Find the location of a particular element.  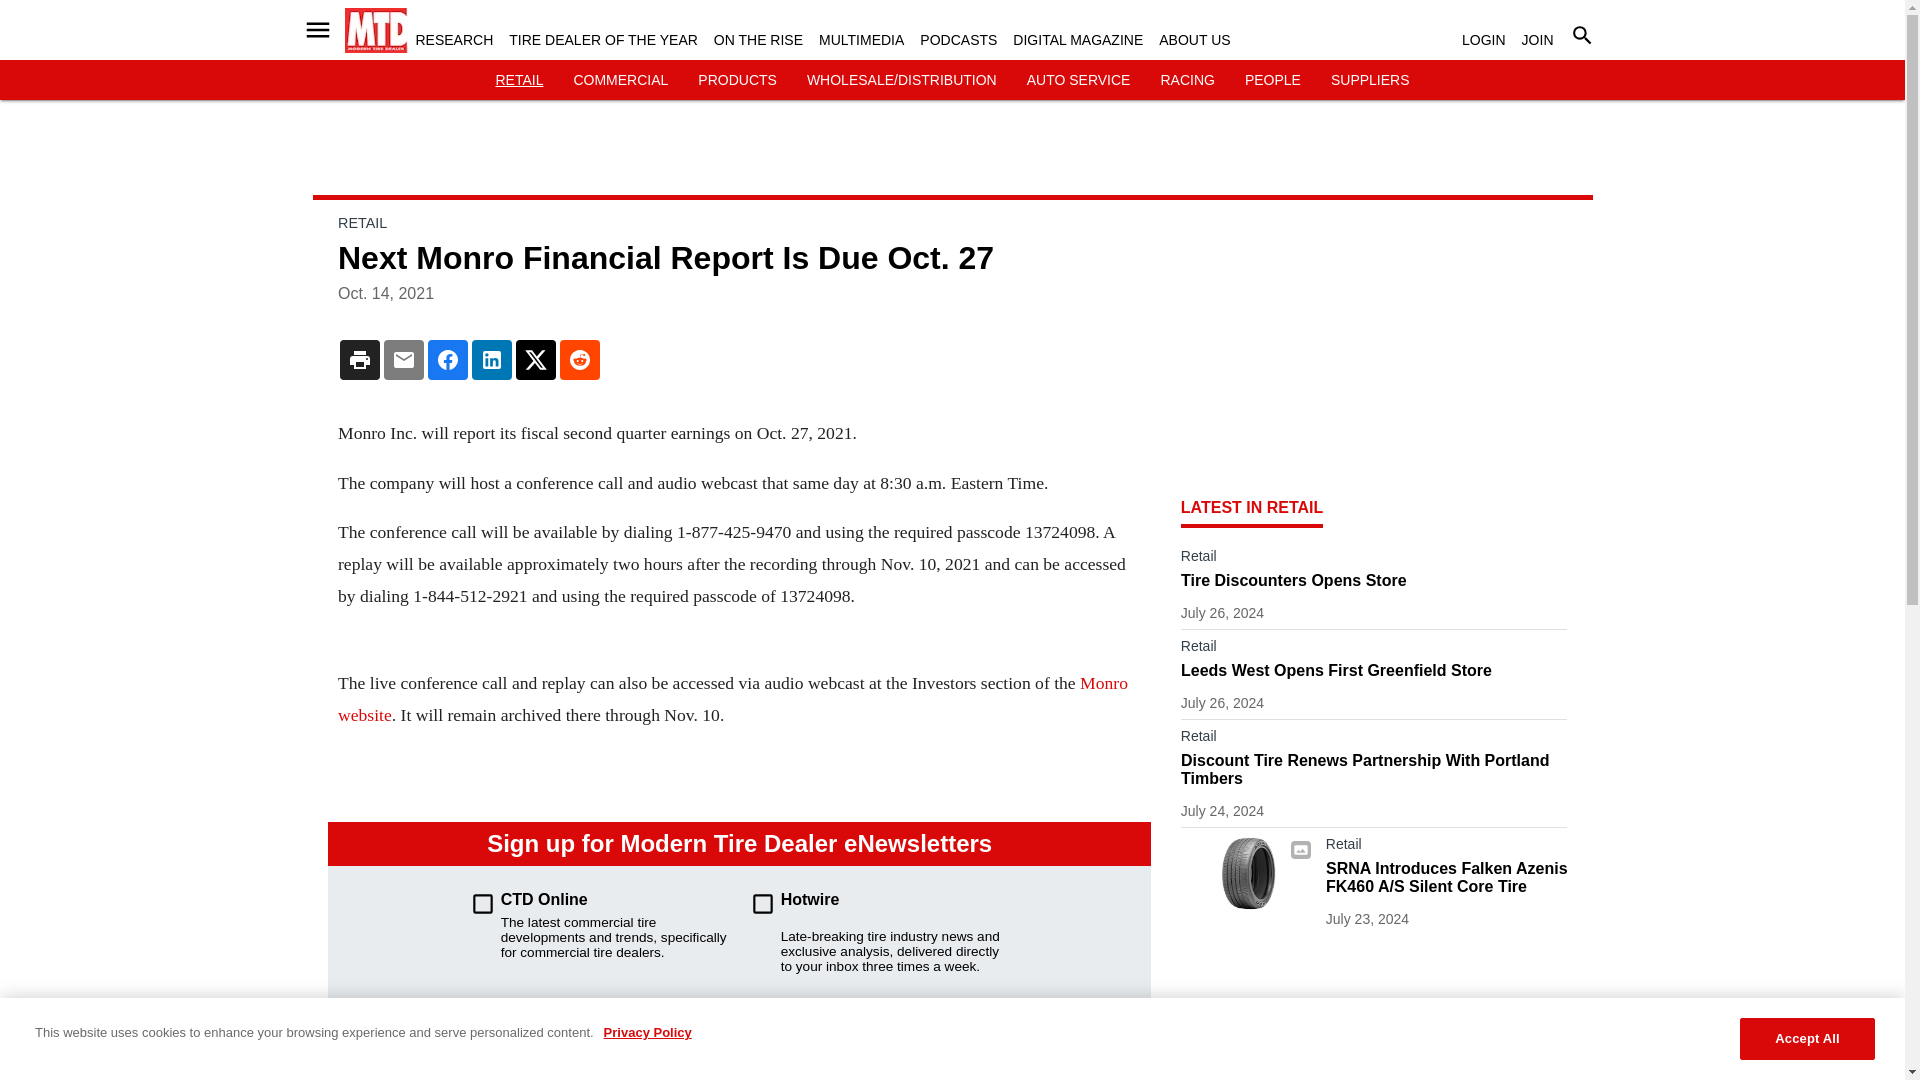

AUTO SERVICE is located at coordinates (1078, 80).